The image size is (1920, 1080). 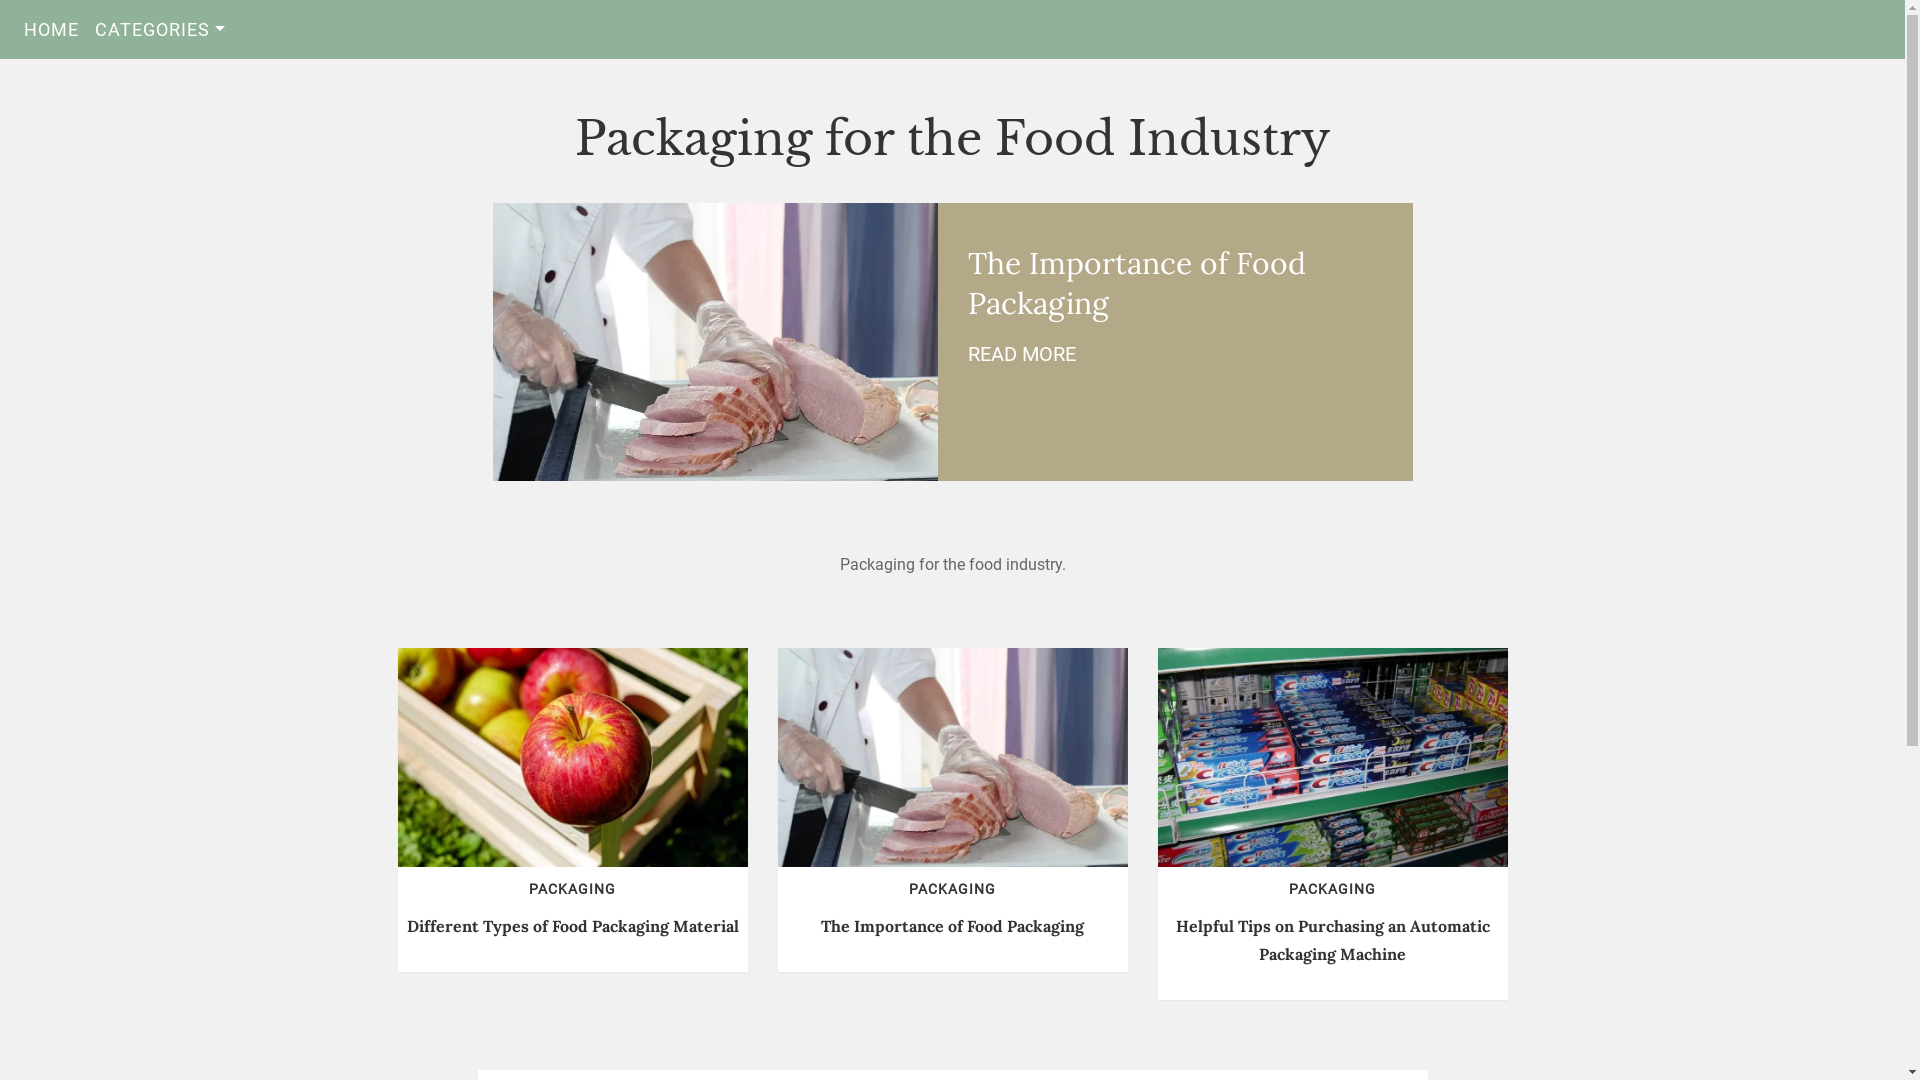 What do you see at coordinates (1022, 354) in the screenshot?
I see `READ MORE` at bounding box center [1022, 354].